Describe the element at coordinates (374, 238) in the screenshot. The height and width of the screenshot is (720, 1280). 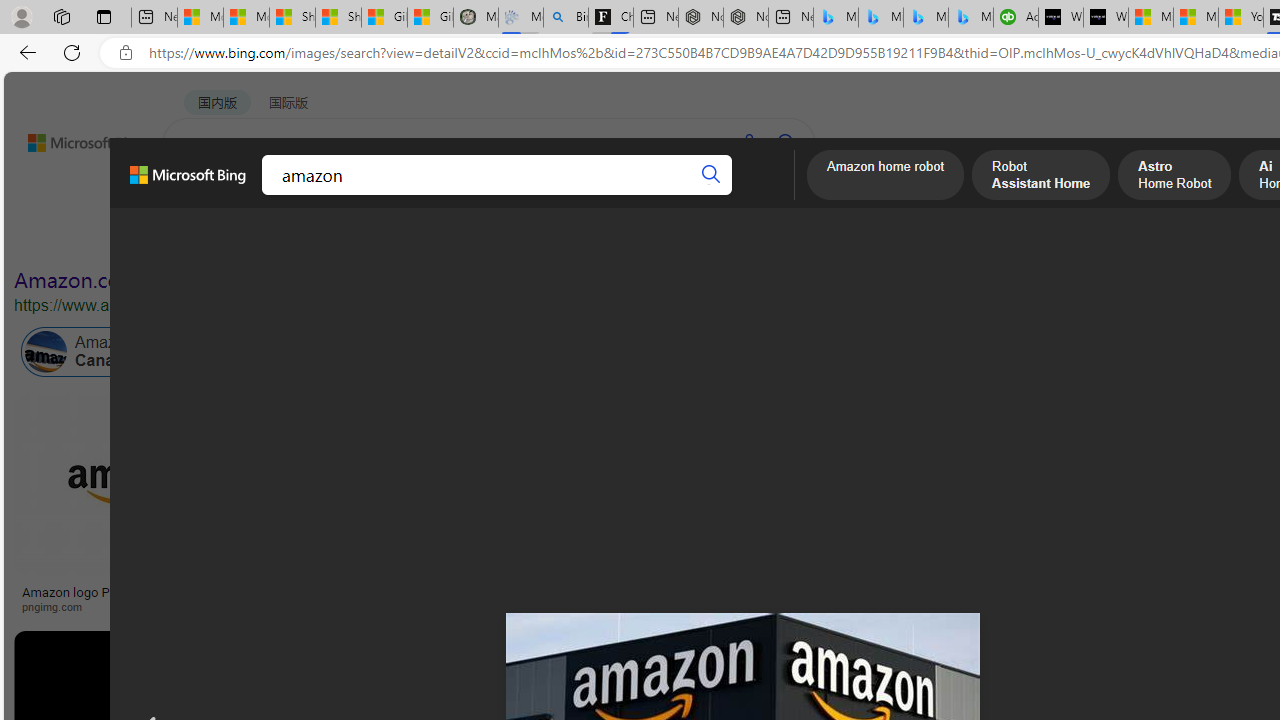
I see `Type` at that location.